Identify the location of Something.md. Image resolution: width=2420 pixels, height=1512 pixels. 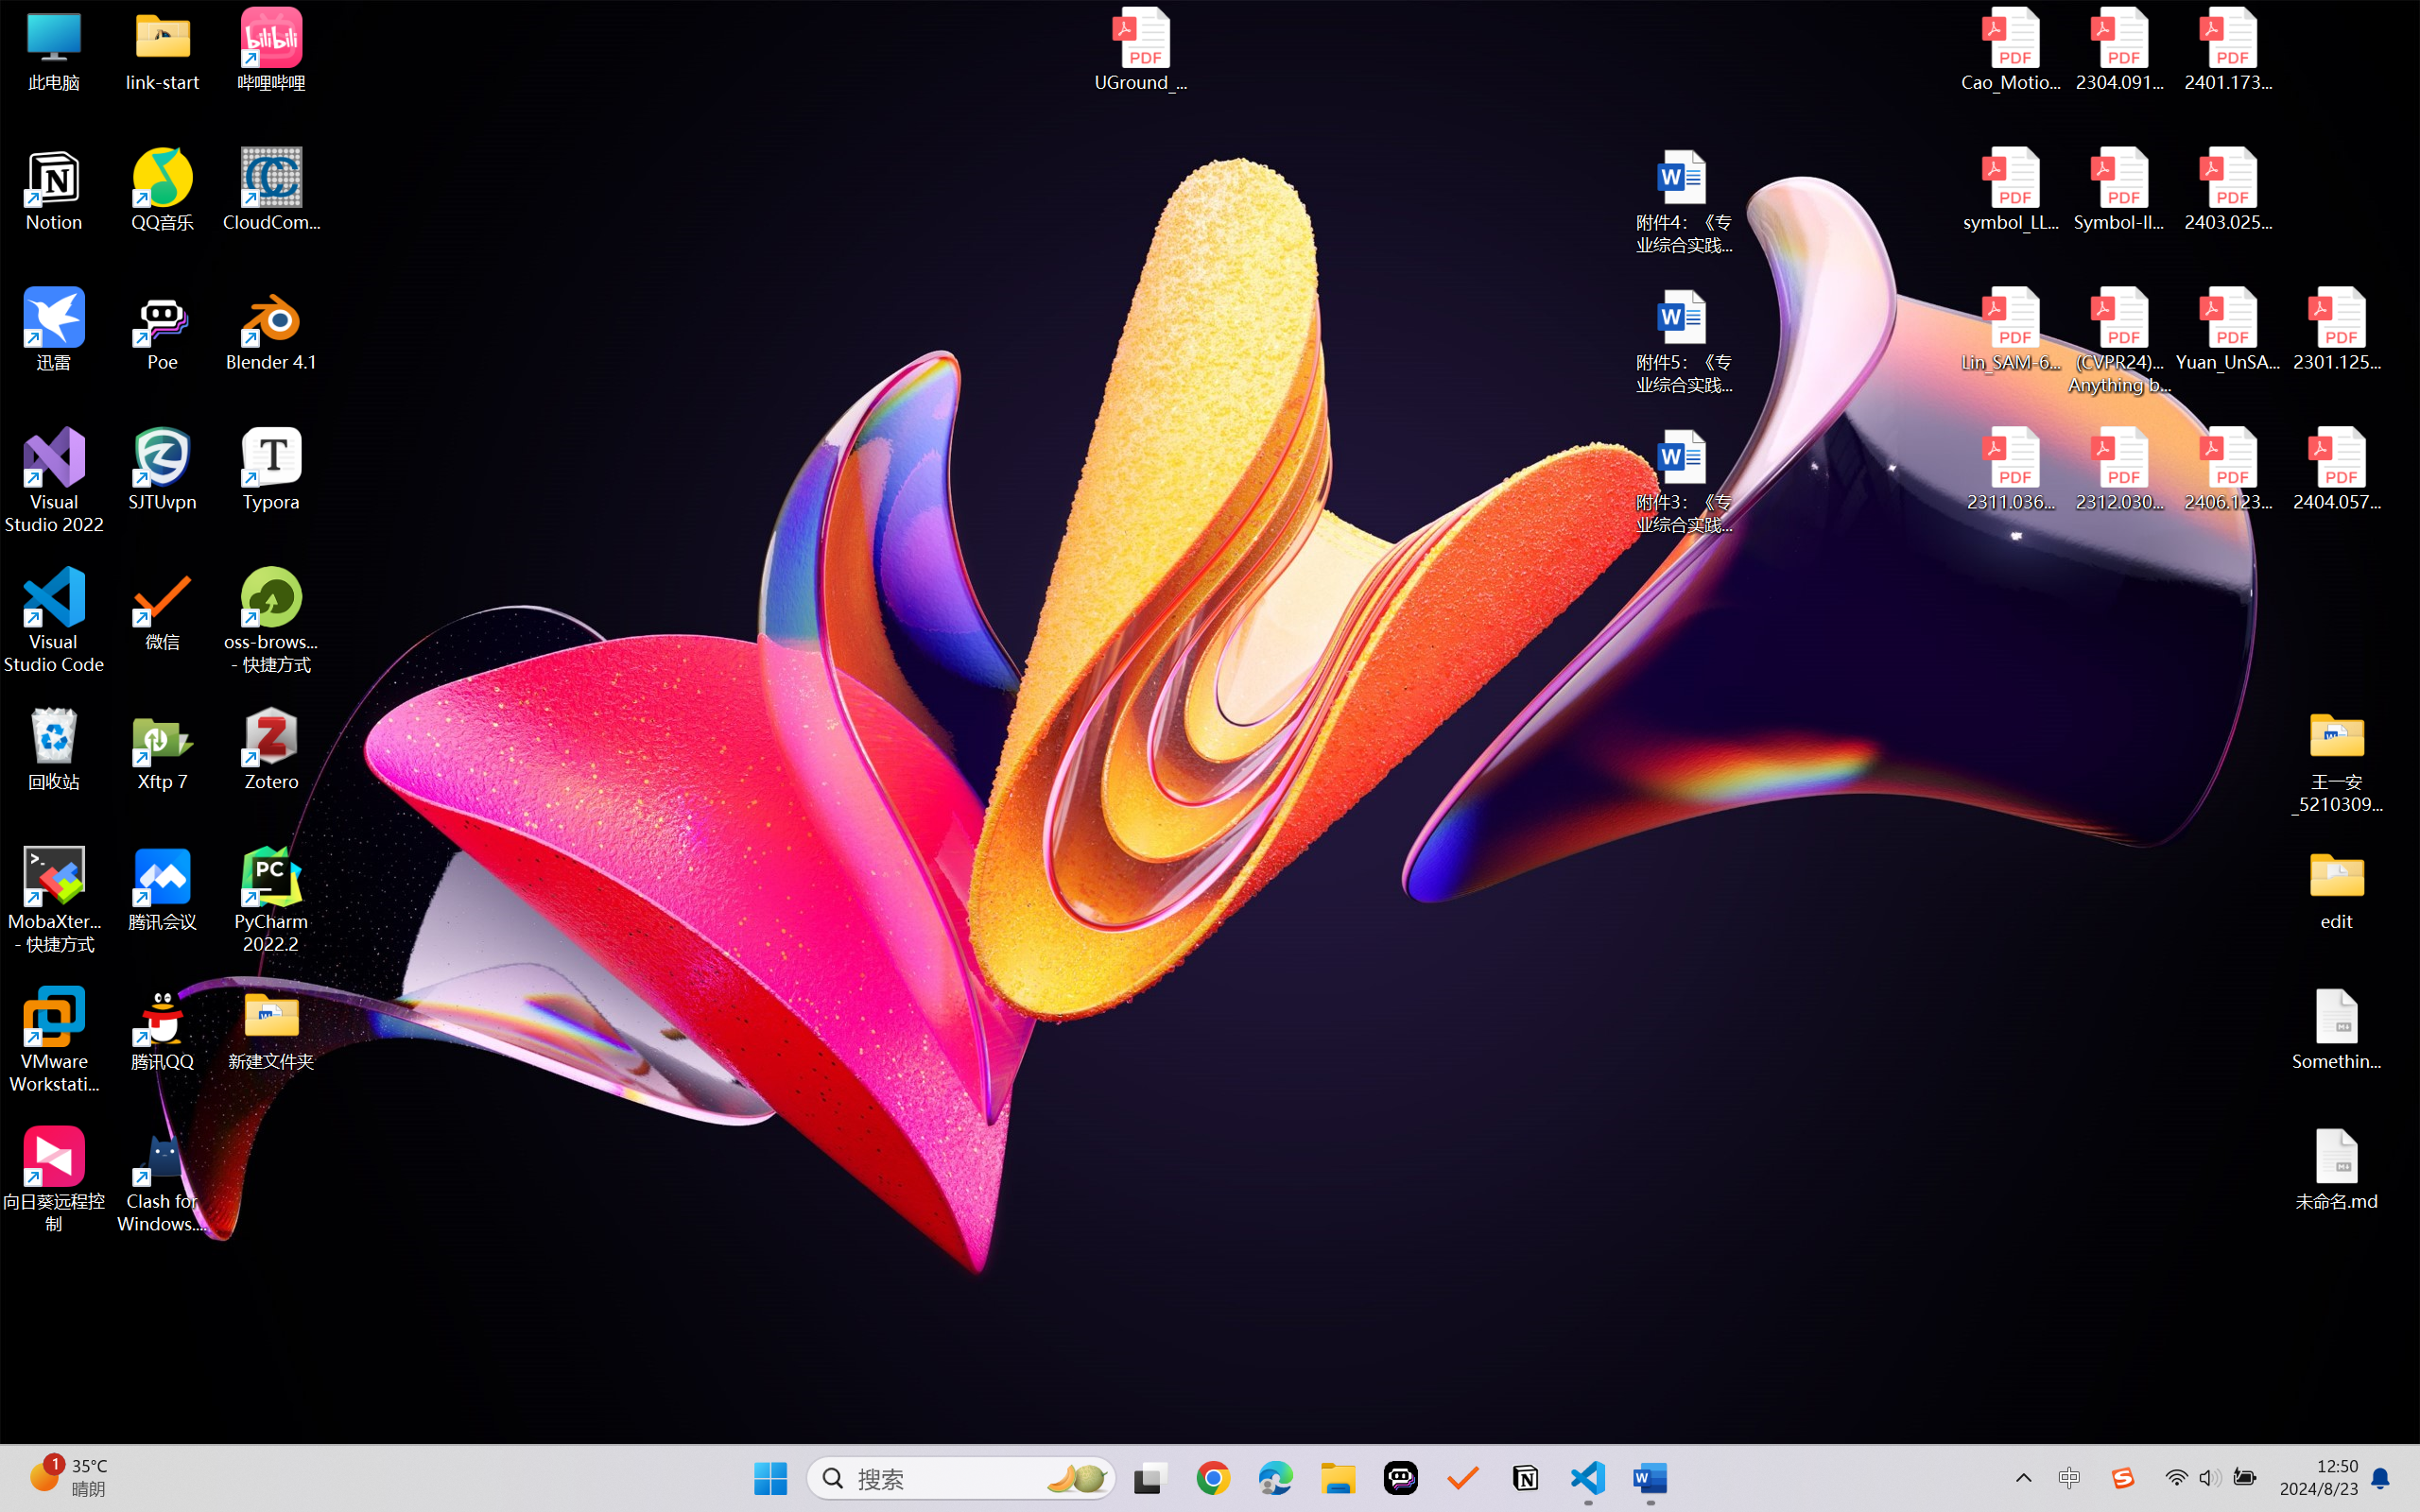
(2337, 1029).